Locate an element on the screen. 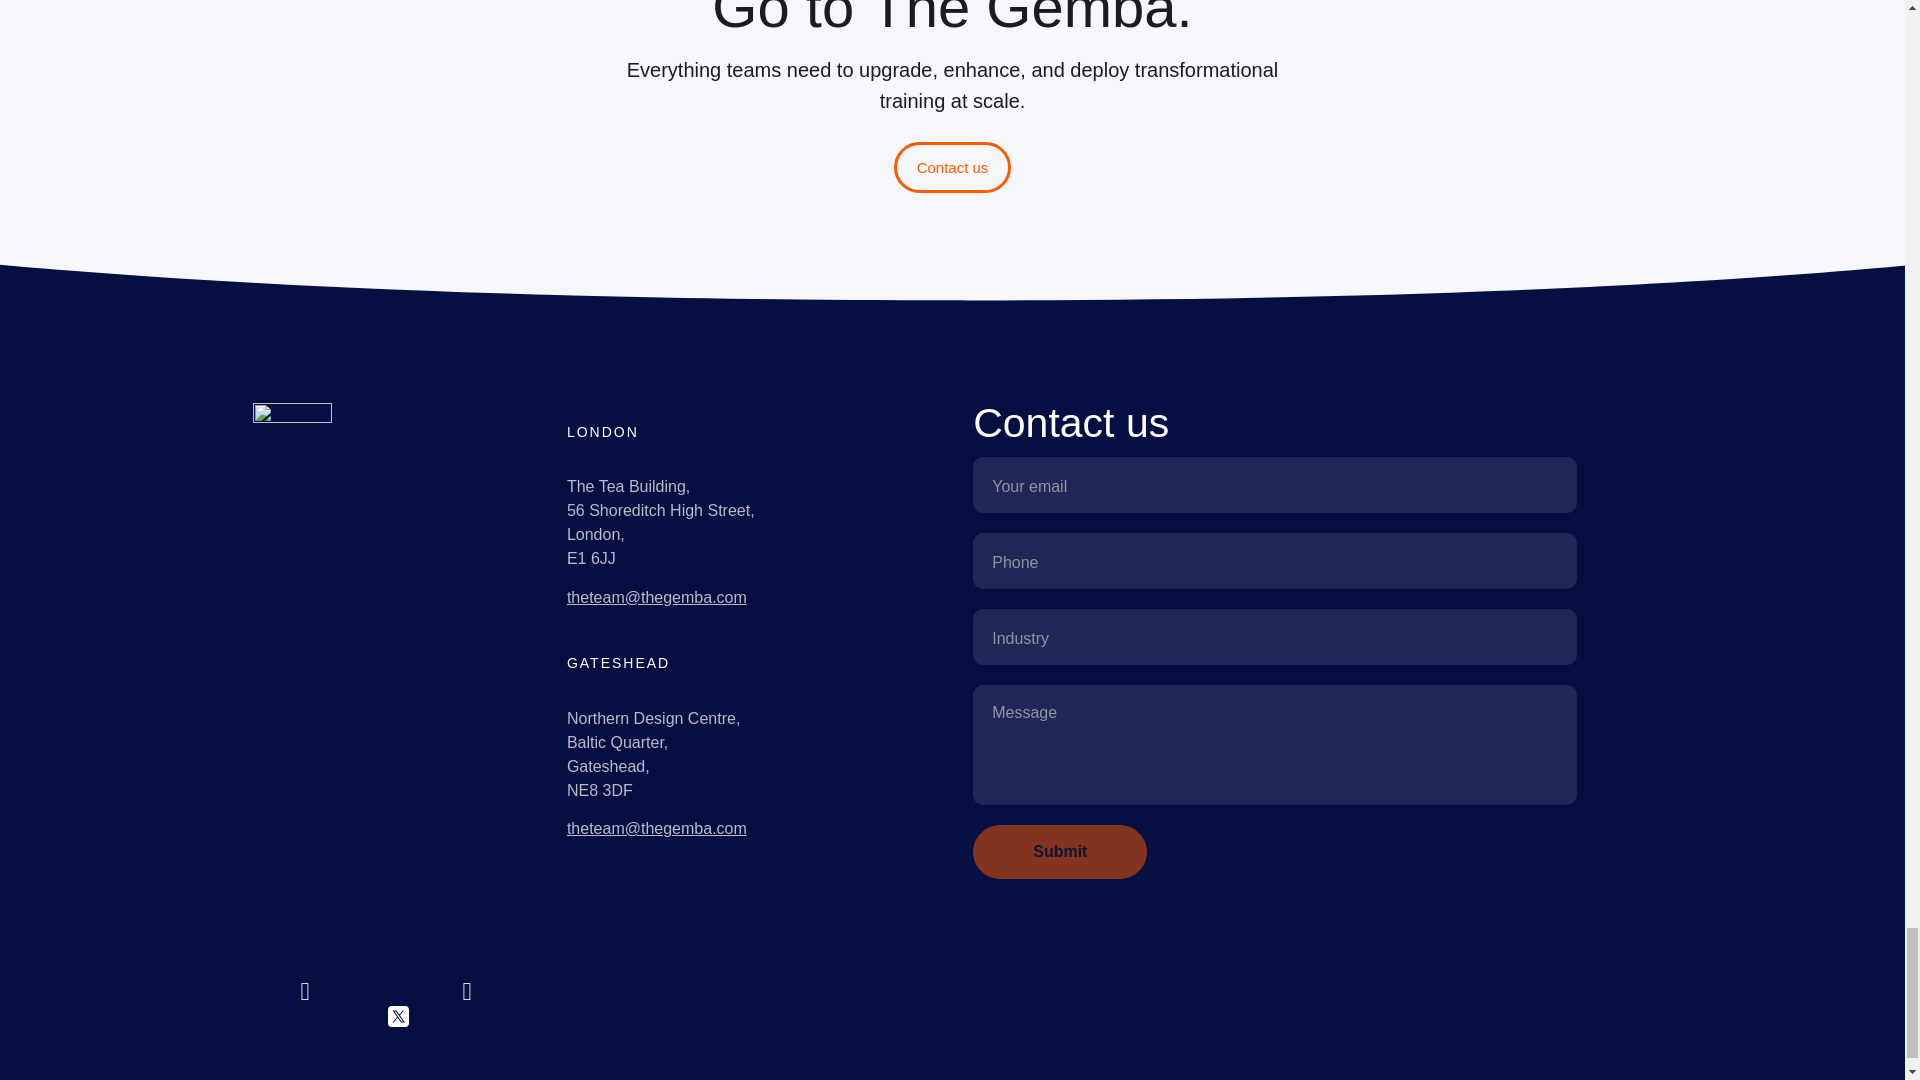  GATESHEAD is located at coordinates (685, 654).